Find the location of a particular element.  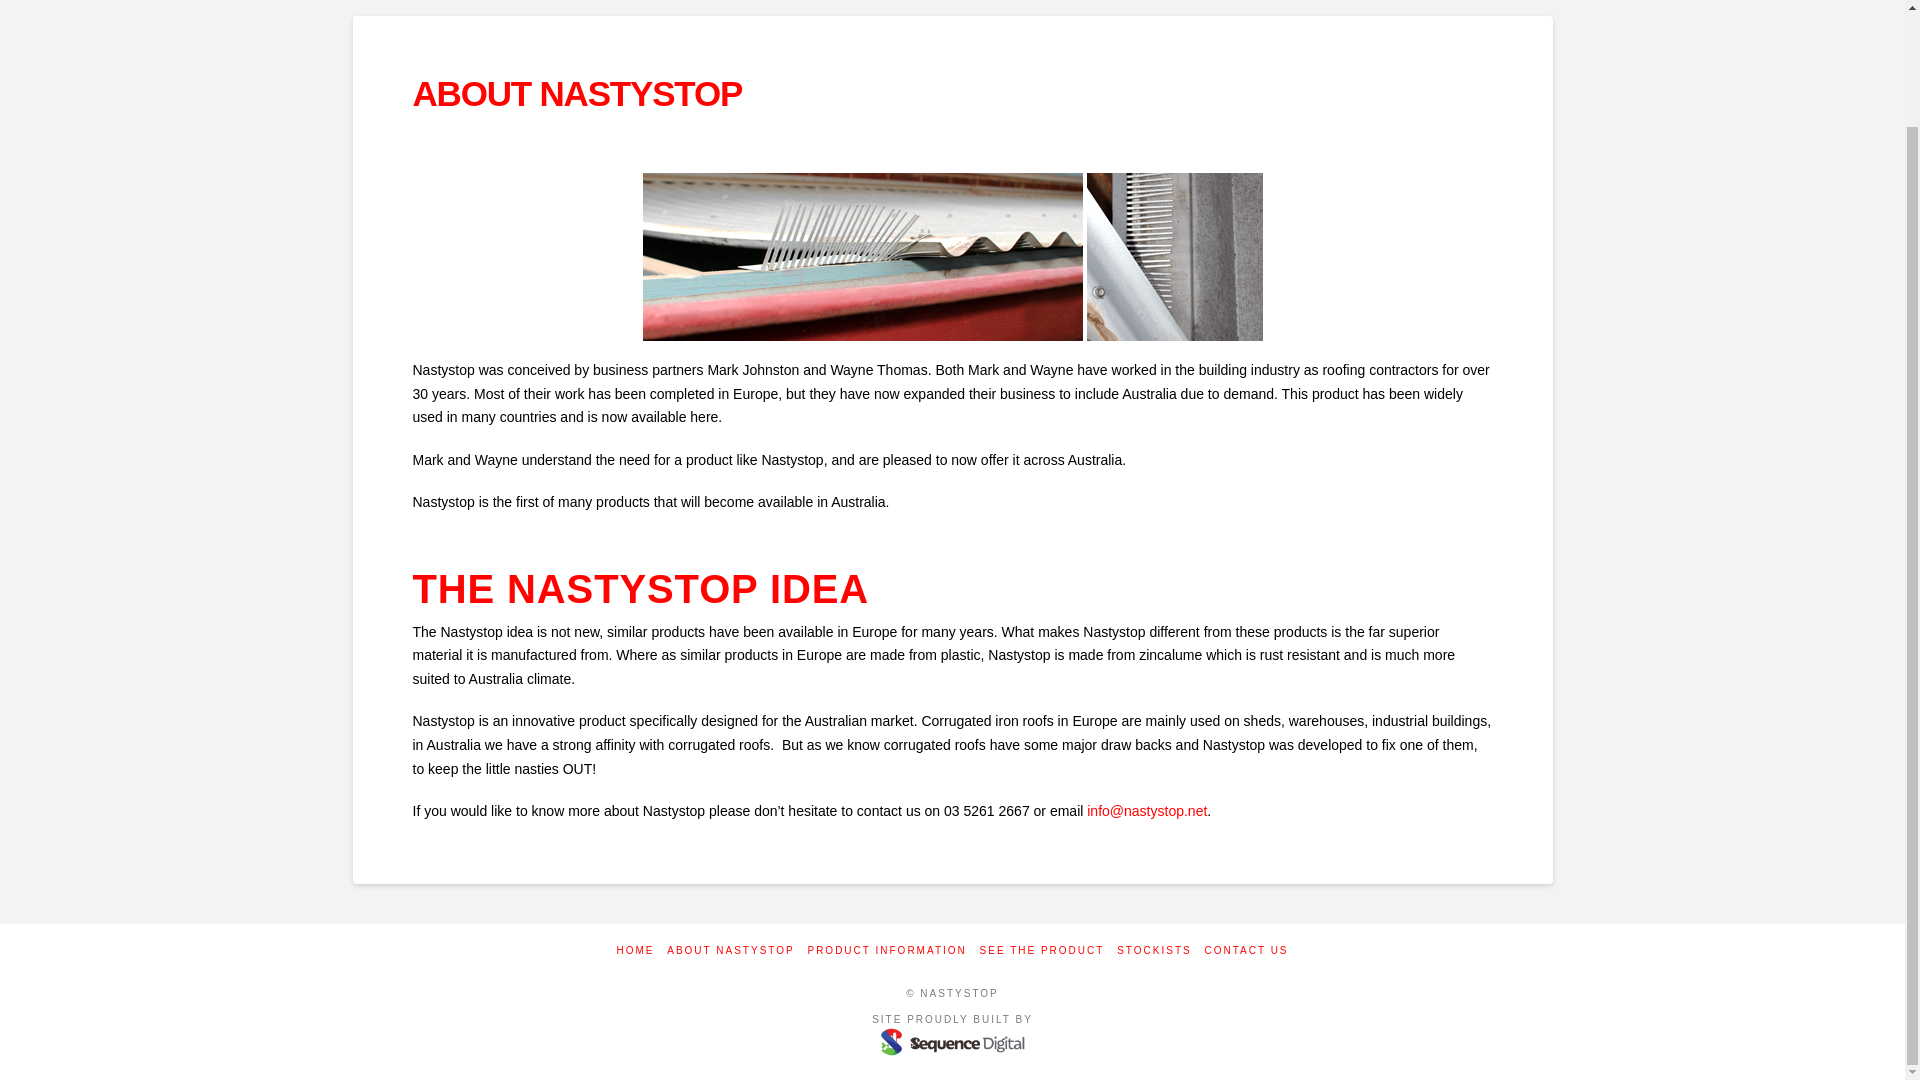

PRODUCT INFORMATION is located at coordinates (886, 950).